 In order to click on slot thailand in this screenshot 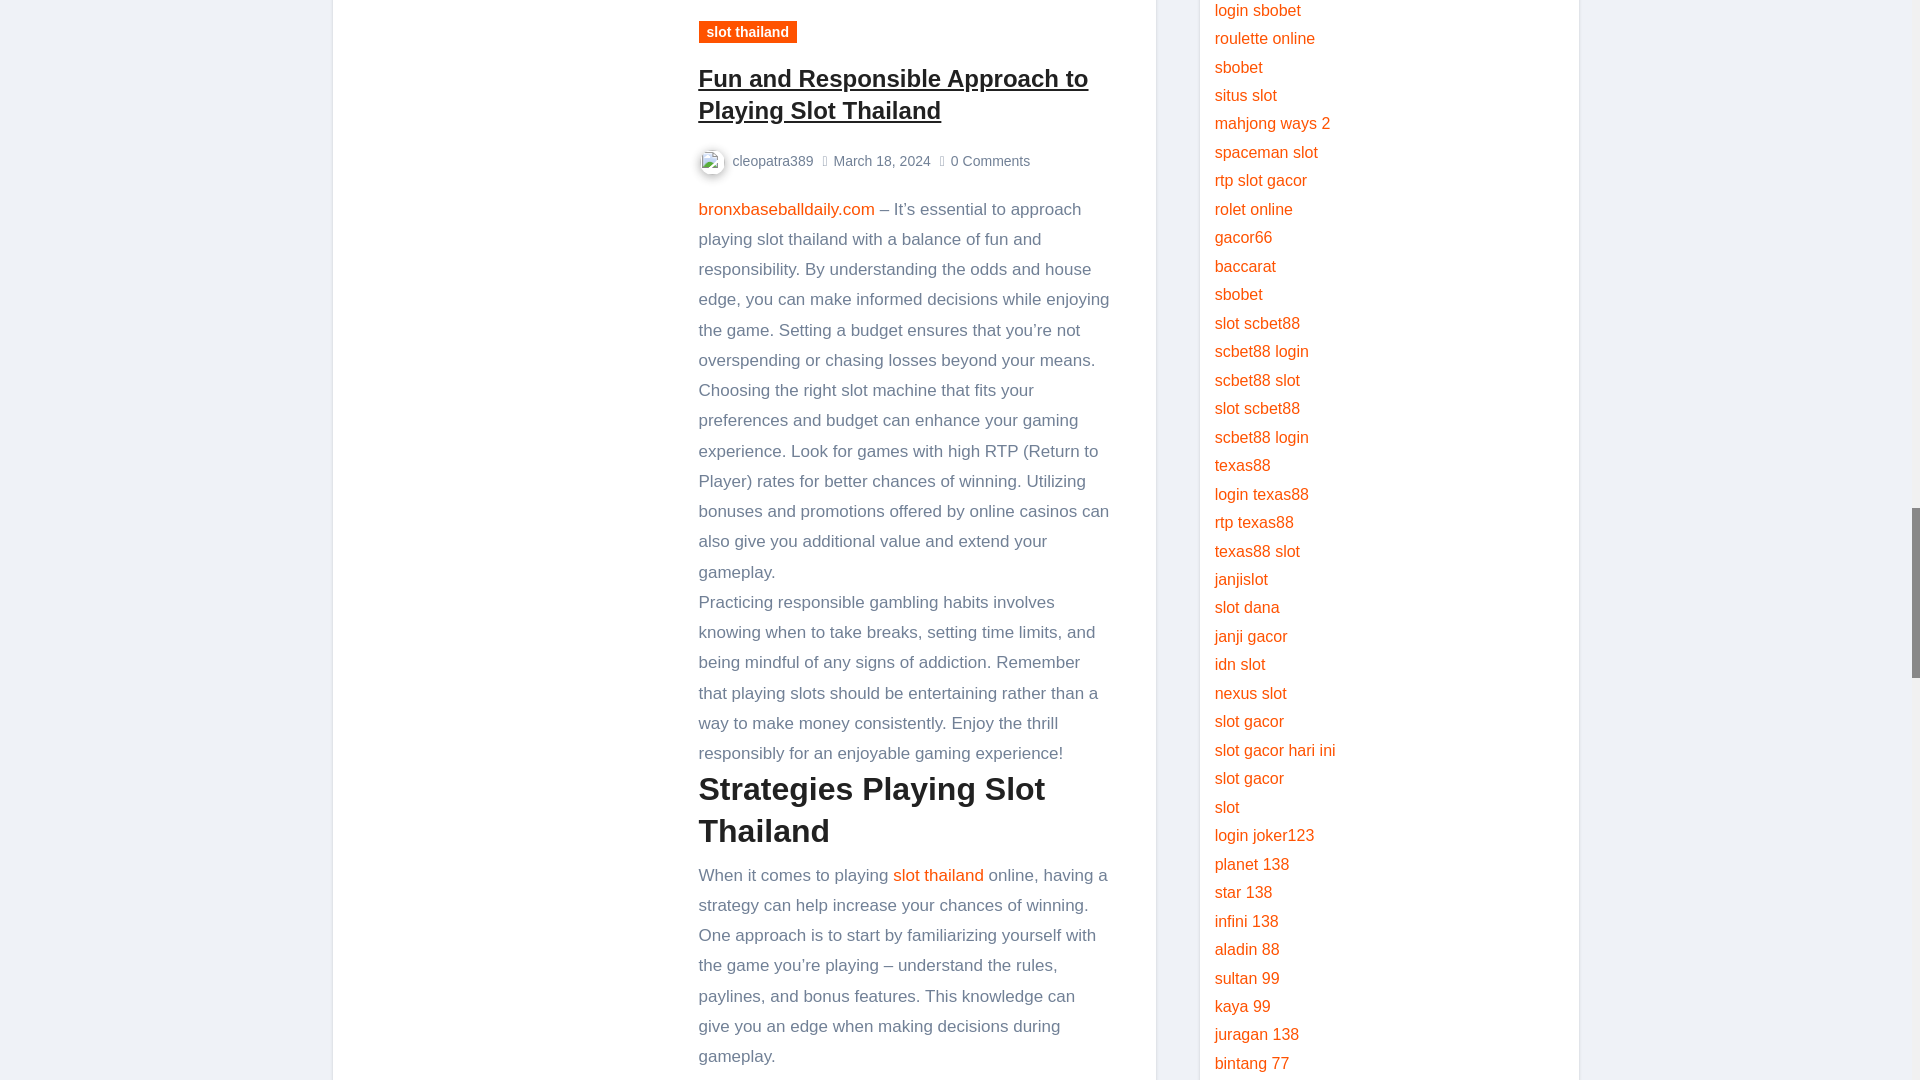, I will do `click(938, 875)`.